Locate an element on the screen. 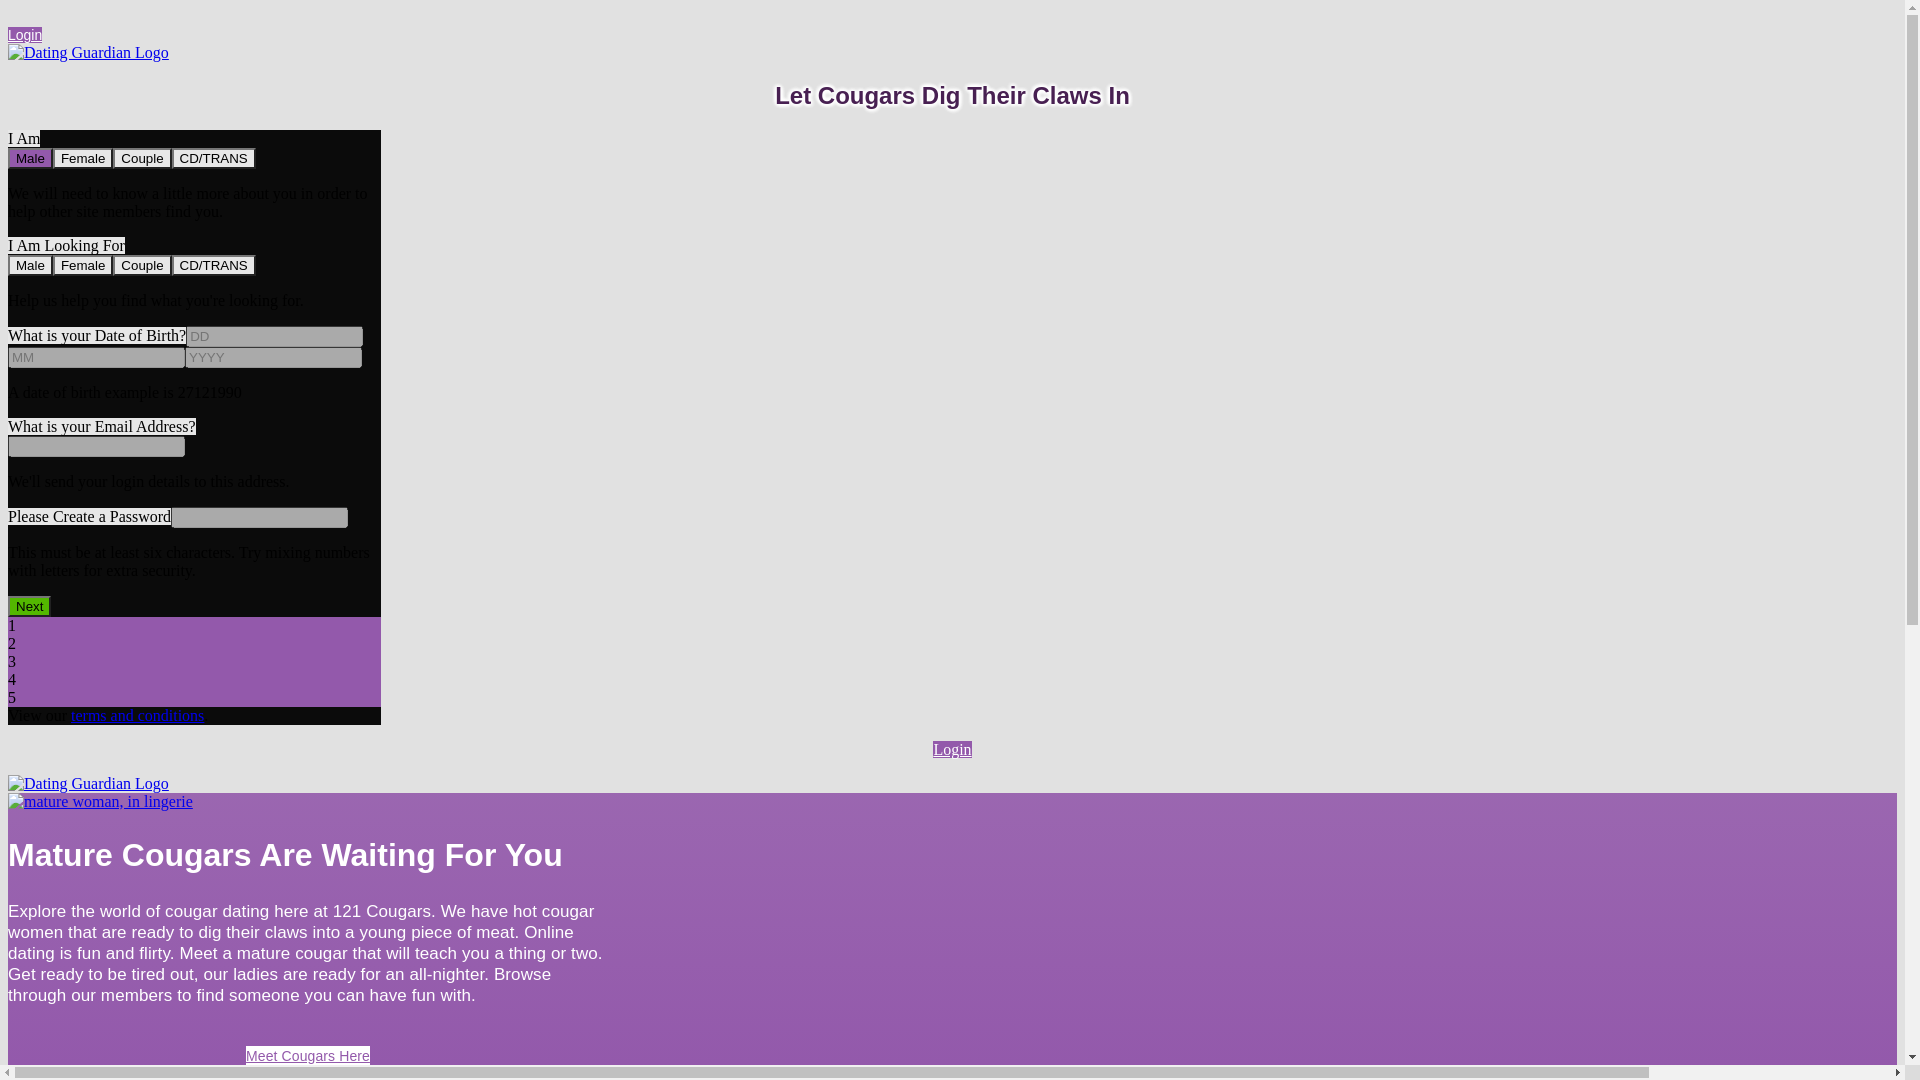 This screenshot has height=1080, width=1920. Female is located at coordinates (83, 266).